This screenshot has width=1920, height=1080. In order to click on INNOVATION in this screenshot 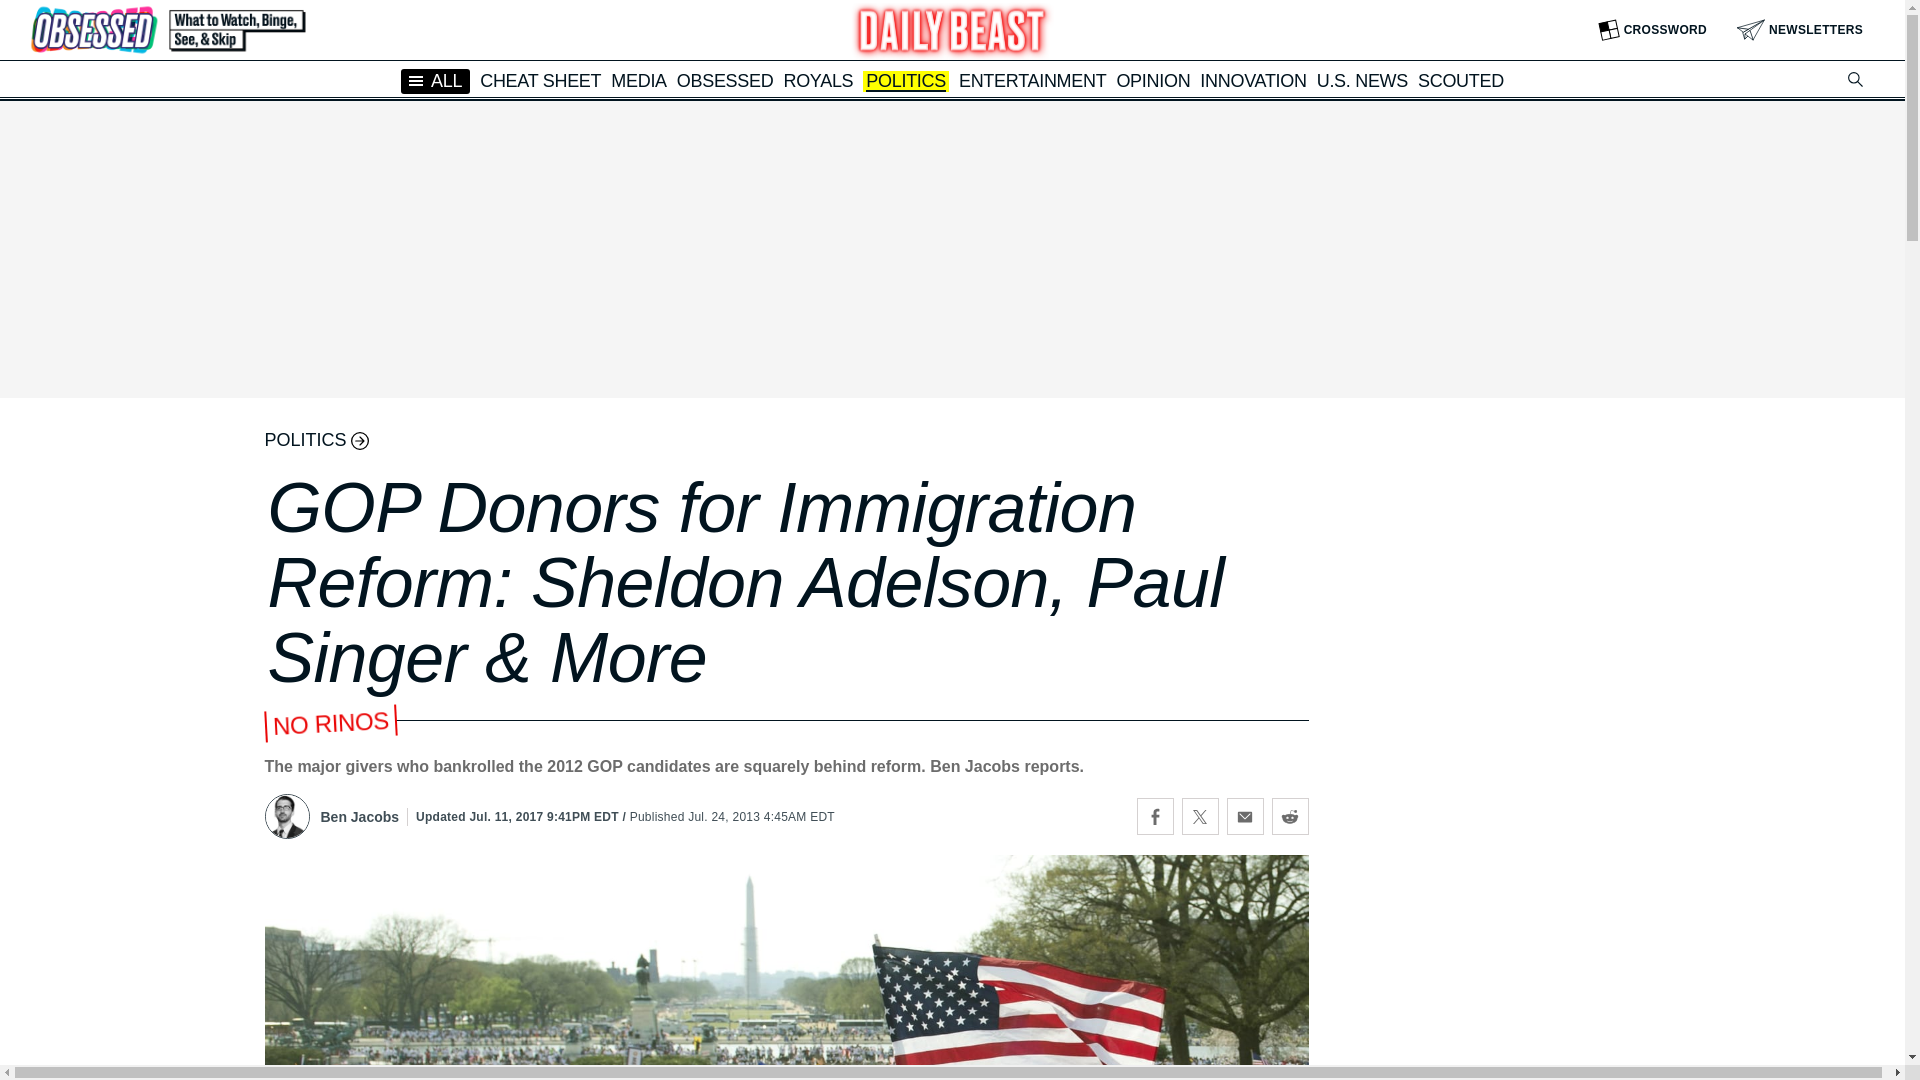, I will do `click(1252, 80)`.